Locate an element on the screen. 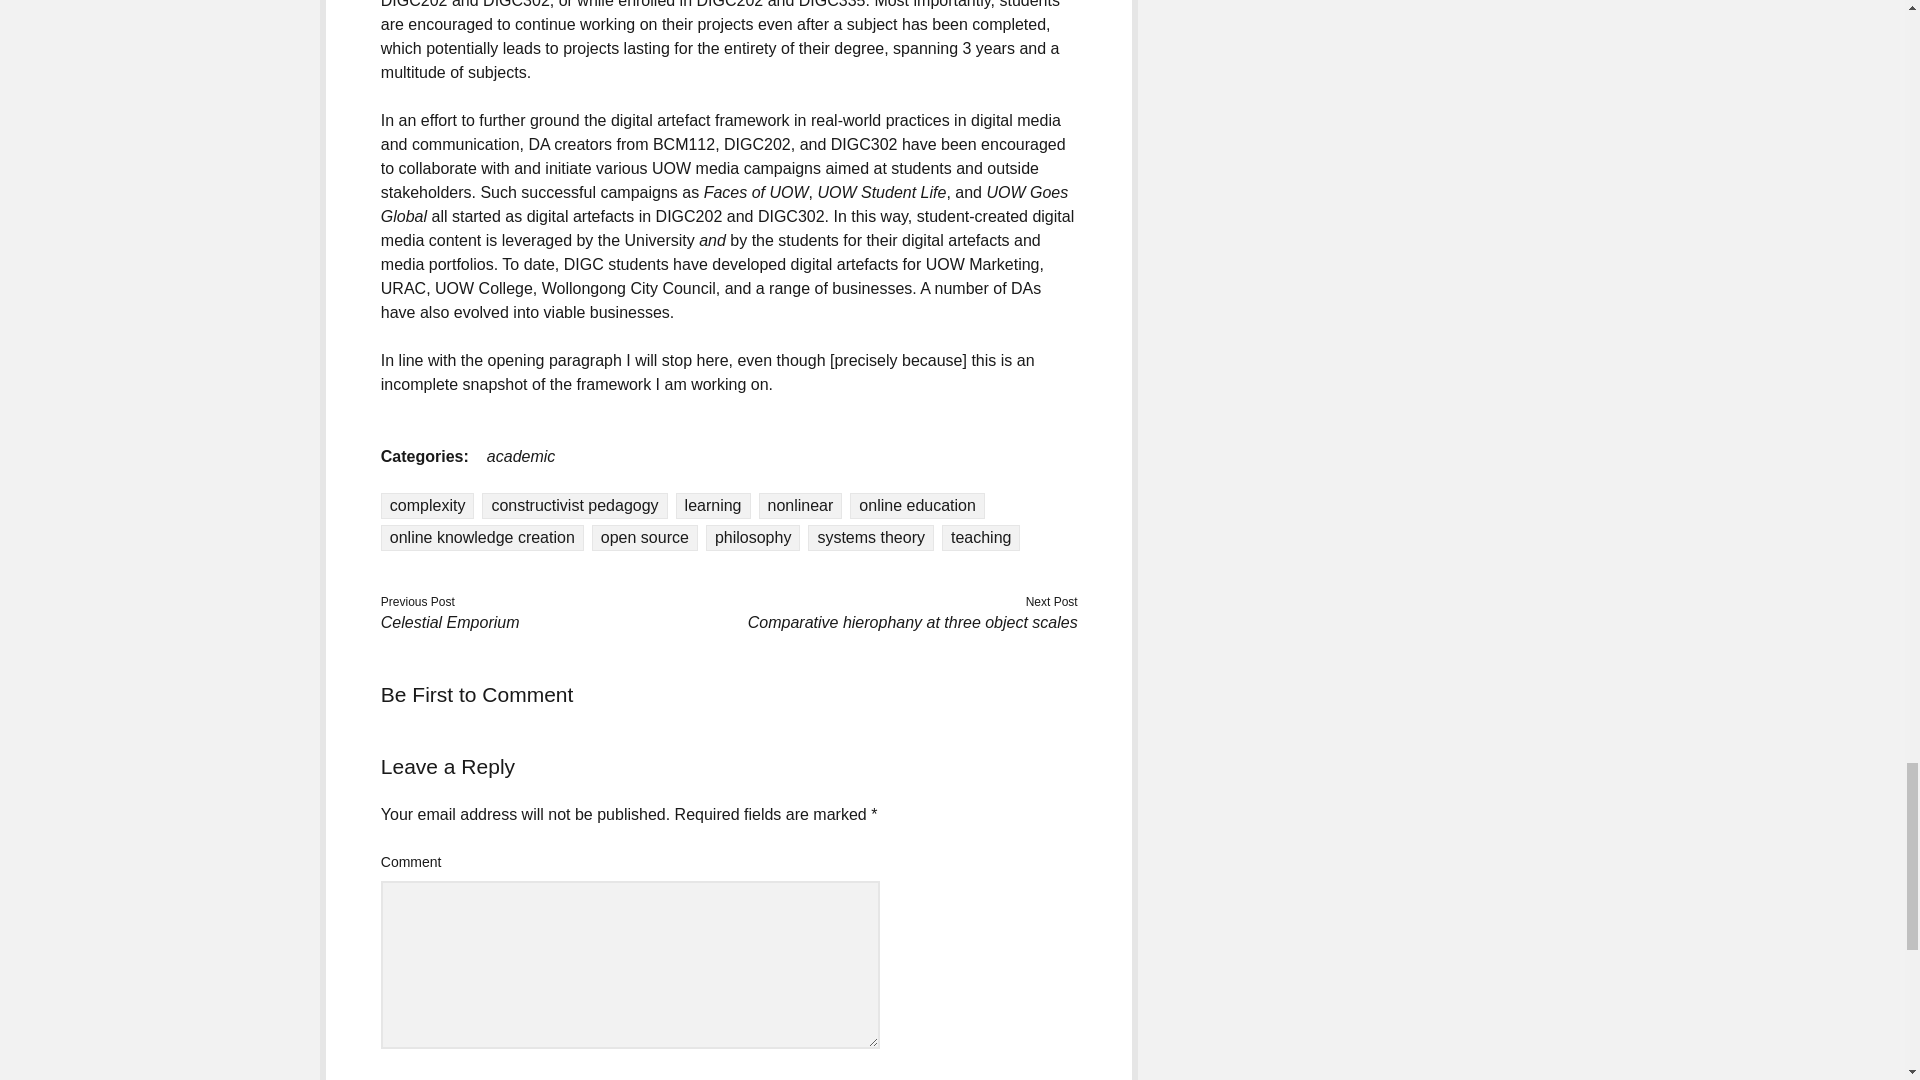 The height and width of the screenshot is (1080, 1920). complexity is located at coordinates (427, 506).